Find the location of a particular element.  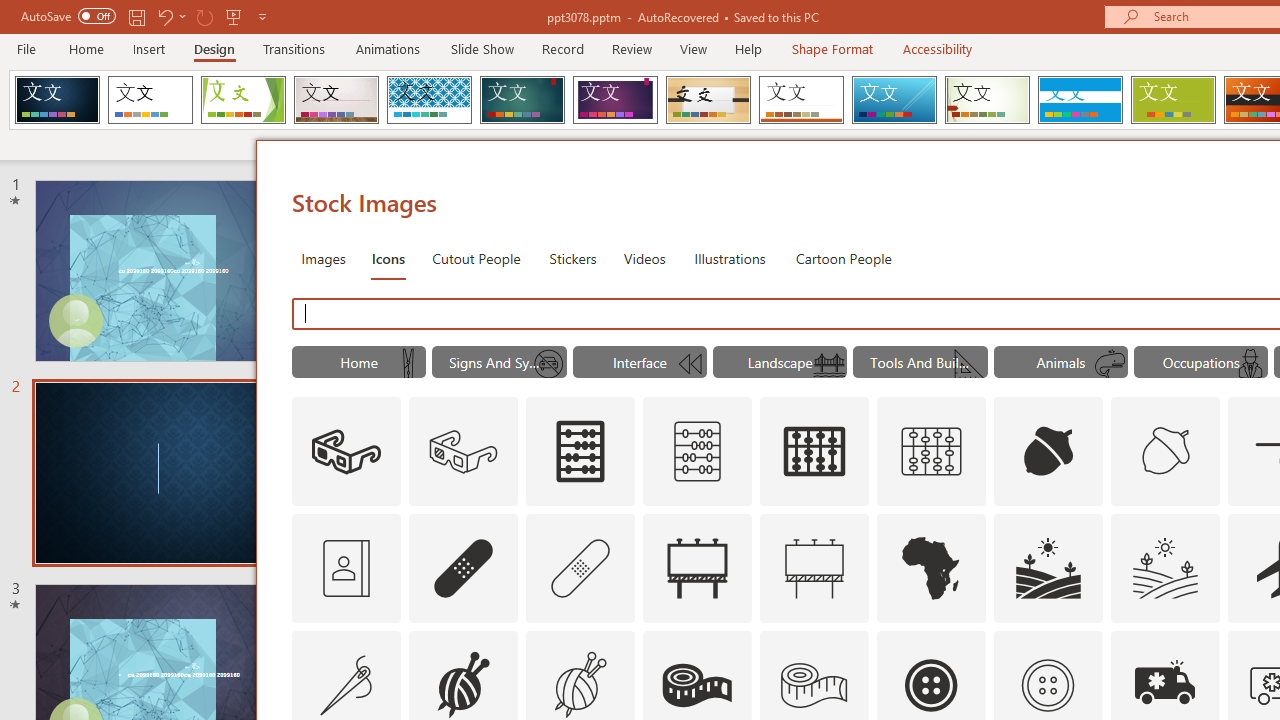

Stickers is located at coordinates (573, 258).